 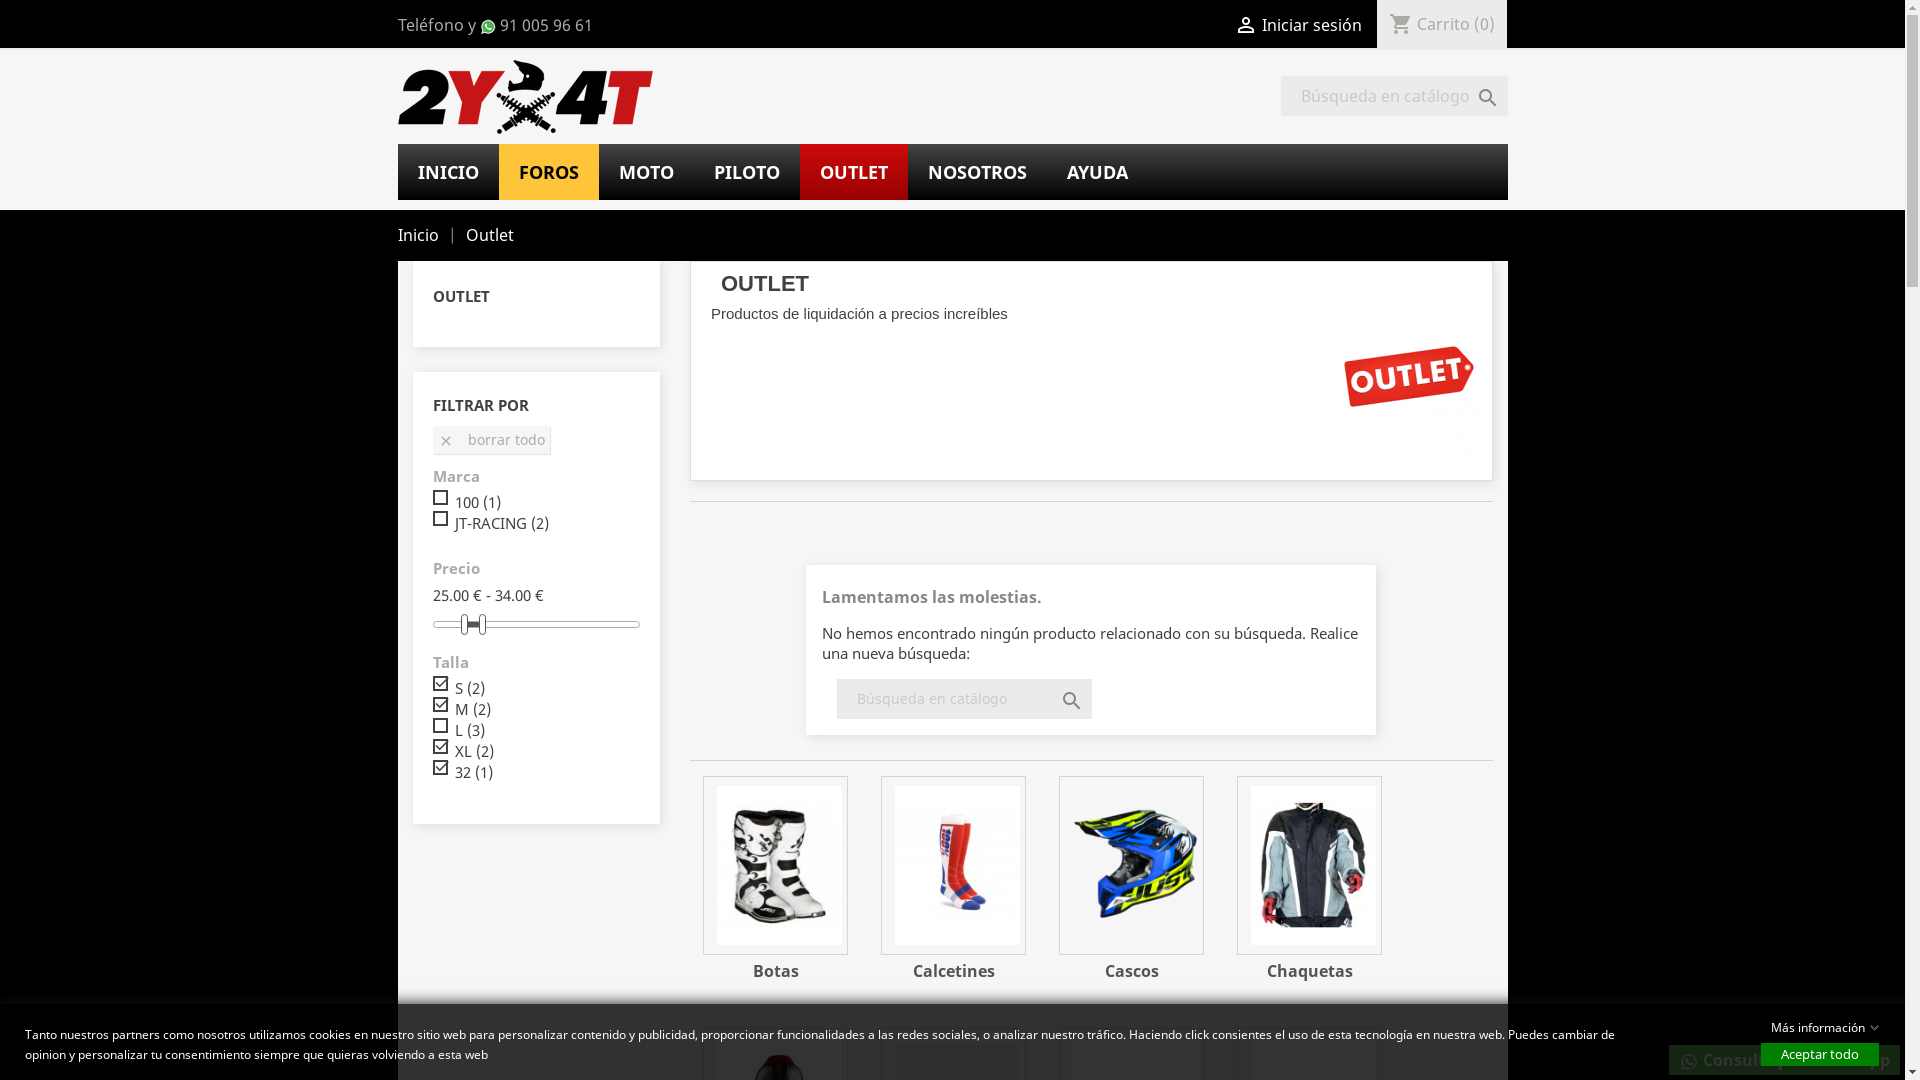 I want to click on Consulte por Whatsapp, so click(x=1784, y=1060).